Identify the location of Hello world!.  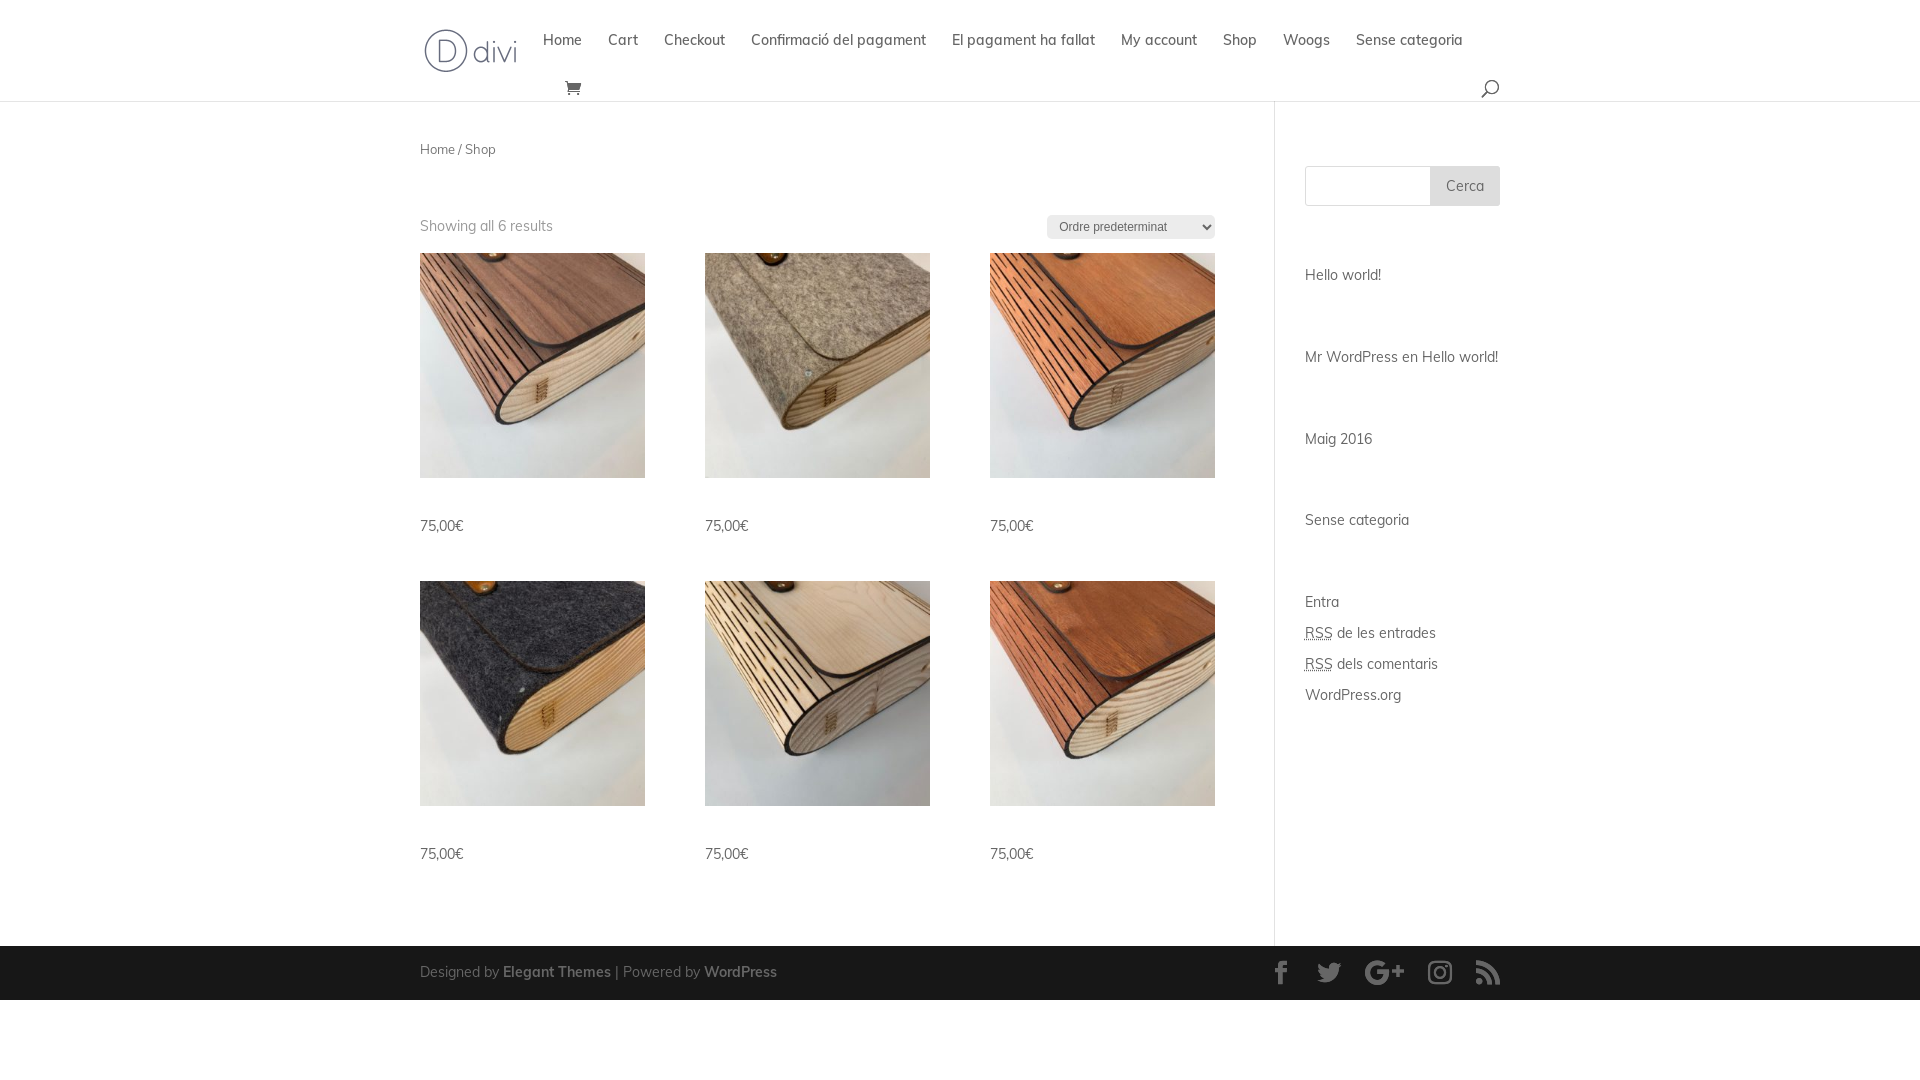
(1460, 357).